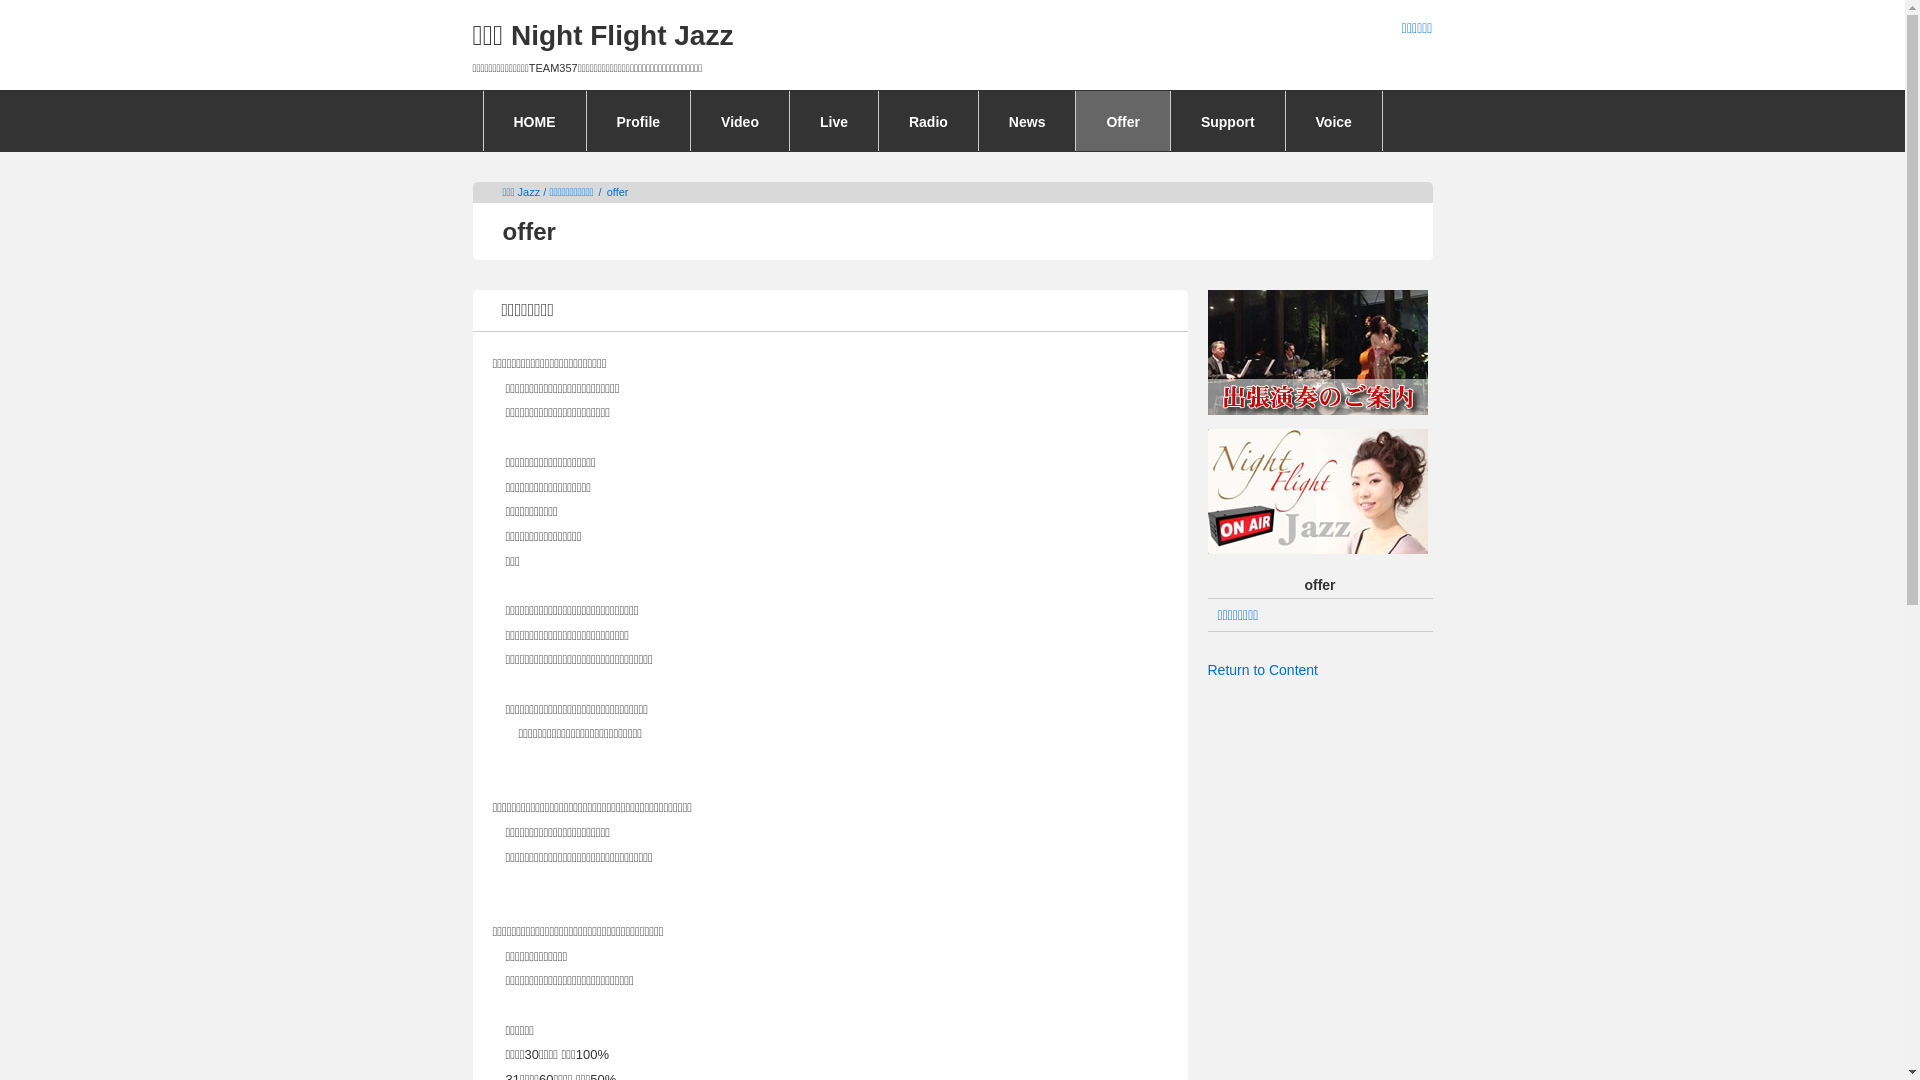  Describe the element at coordinates (740, 121) in the screenshot. I see `Video` at that location.